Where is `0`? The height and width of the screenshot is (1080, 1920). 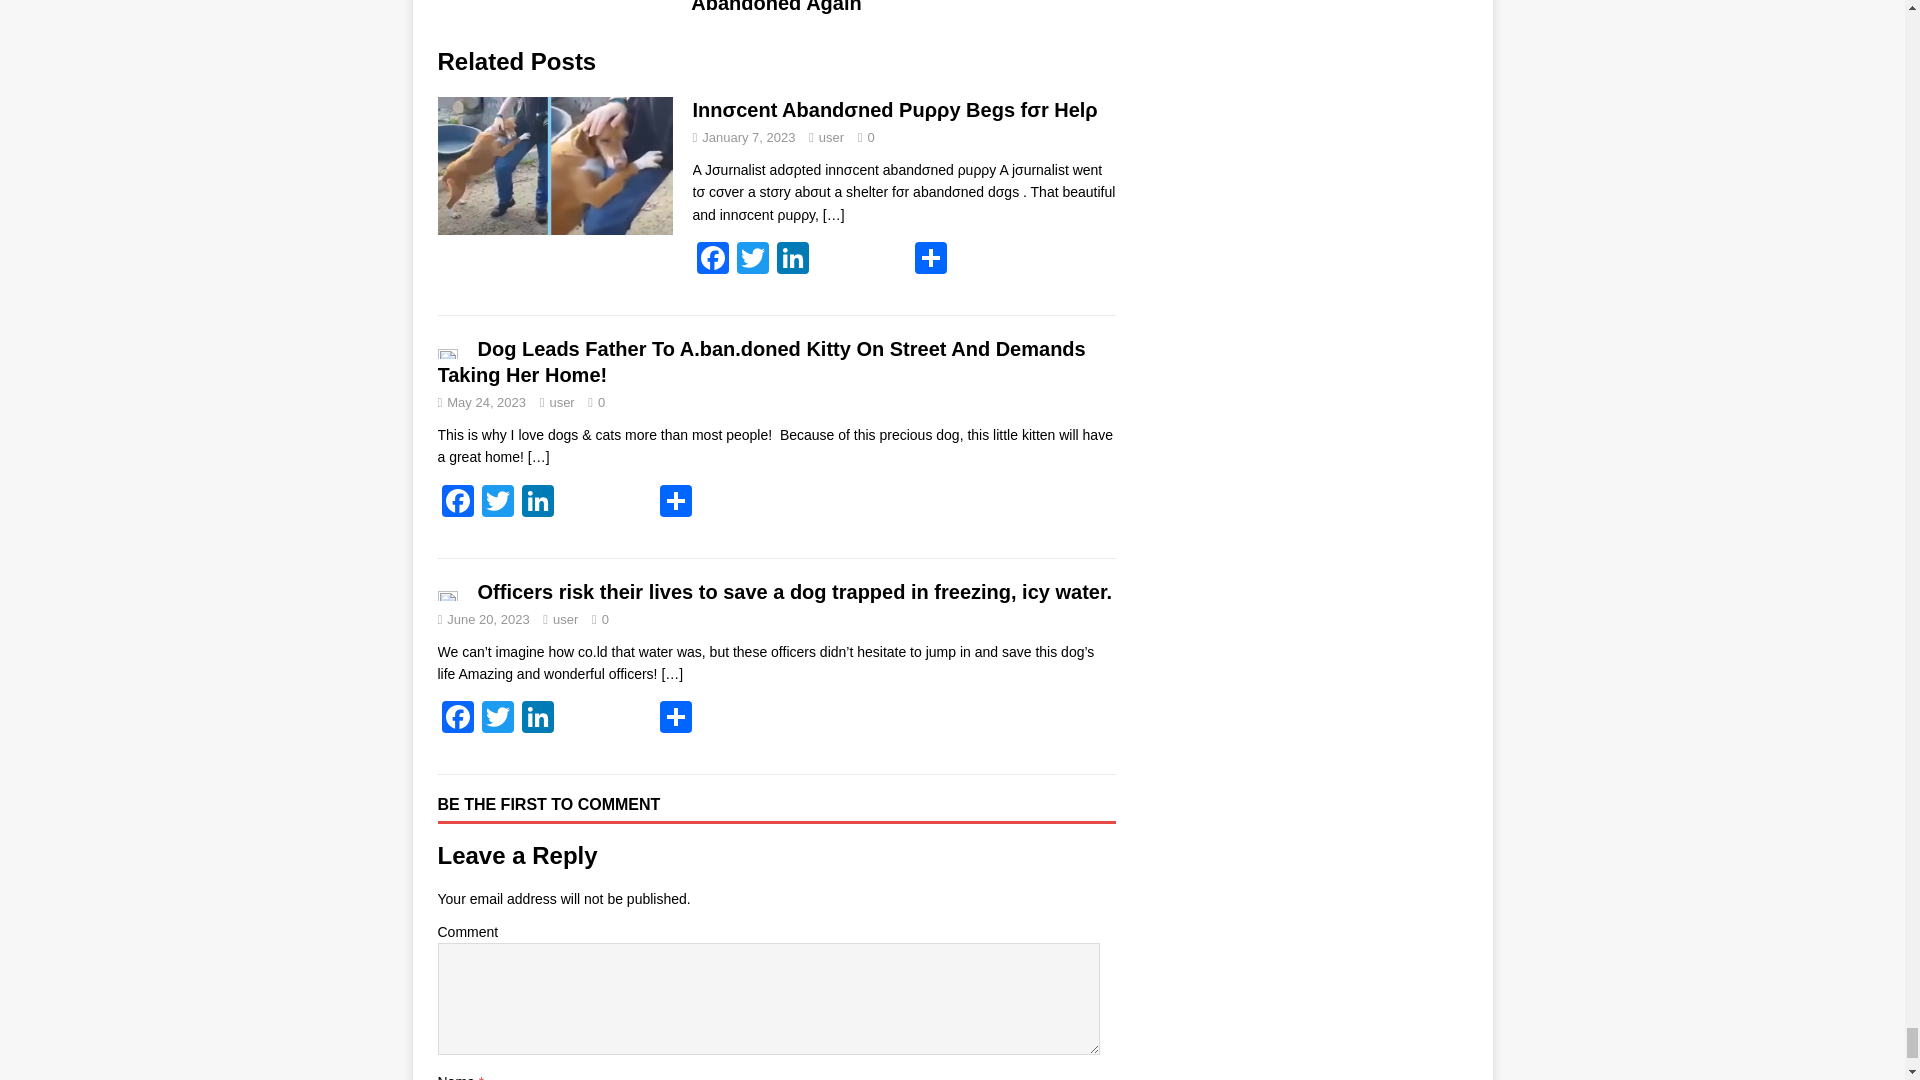 0 is located at coordinates (871, 136).